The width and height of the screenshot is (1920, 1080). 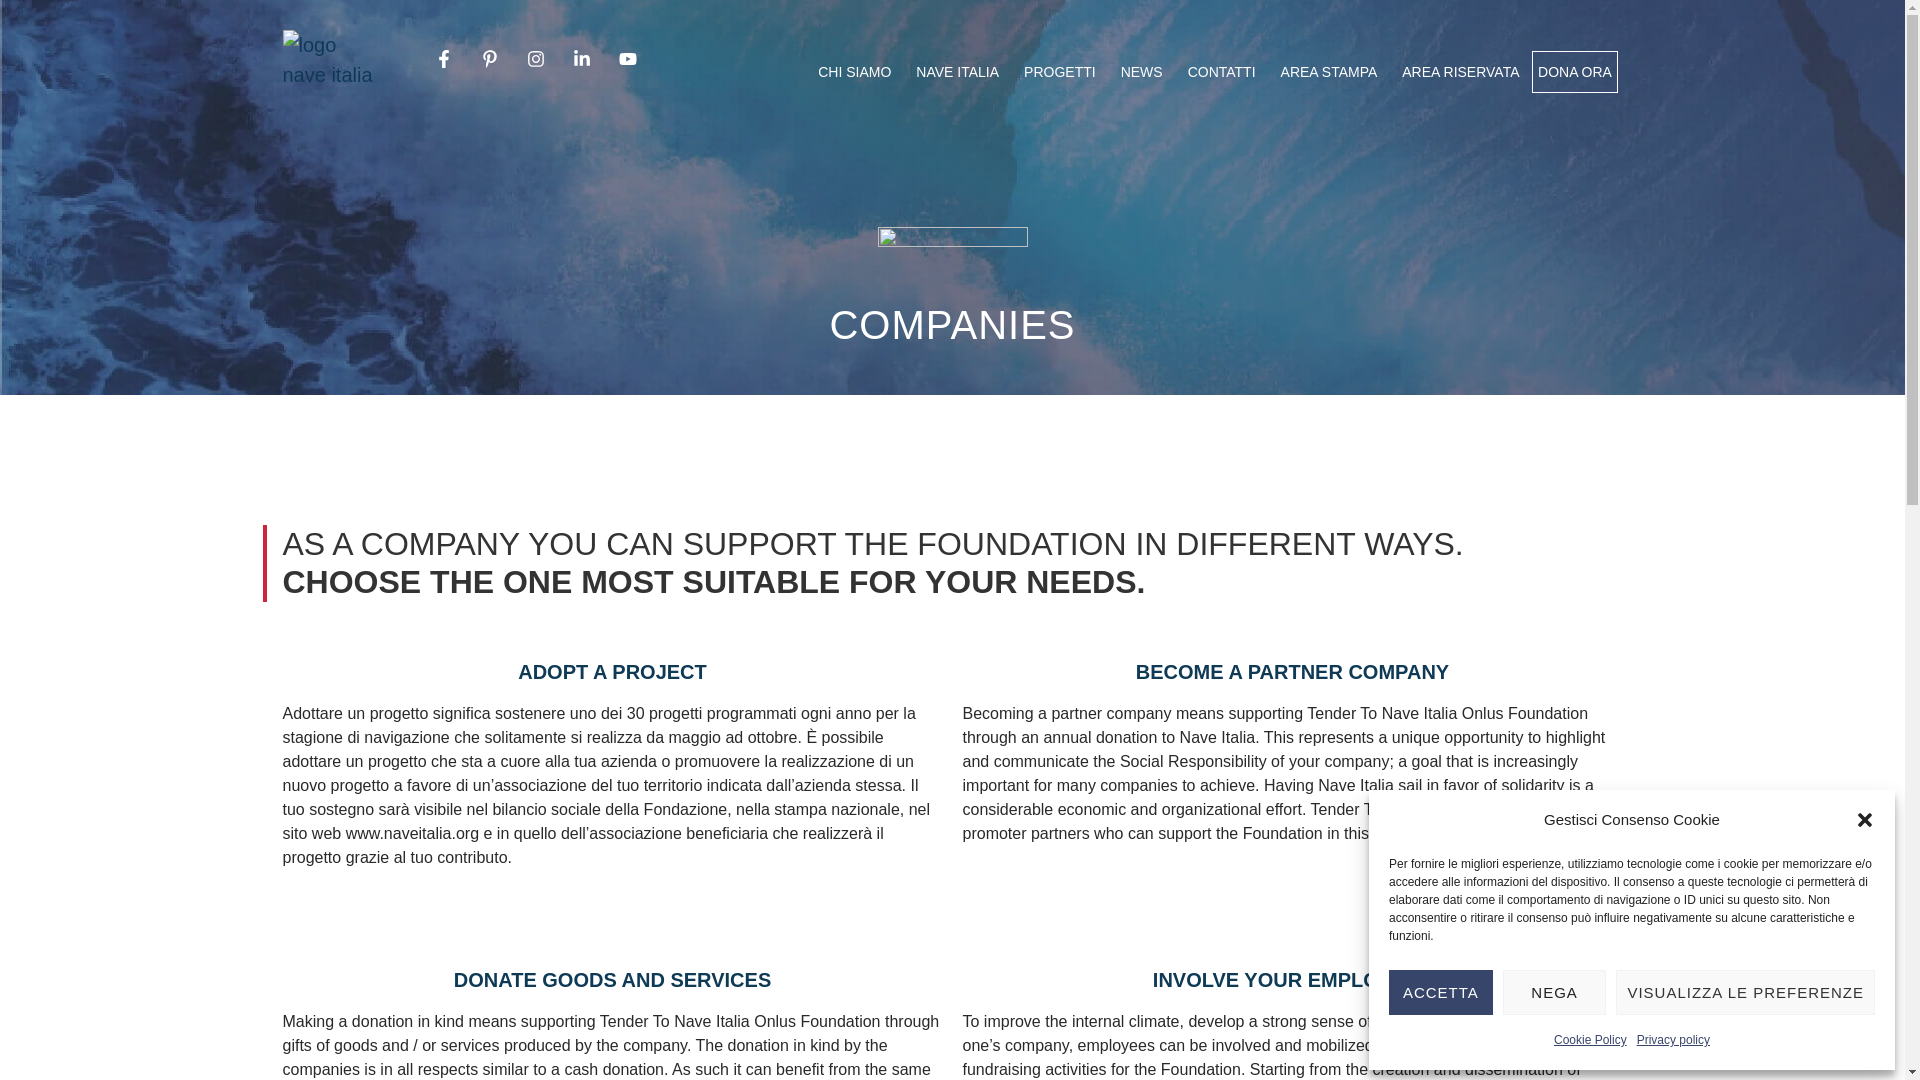 I want to click on AREA STAMPA, so click(x=1329, y=71).